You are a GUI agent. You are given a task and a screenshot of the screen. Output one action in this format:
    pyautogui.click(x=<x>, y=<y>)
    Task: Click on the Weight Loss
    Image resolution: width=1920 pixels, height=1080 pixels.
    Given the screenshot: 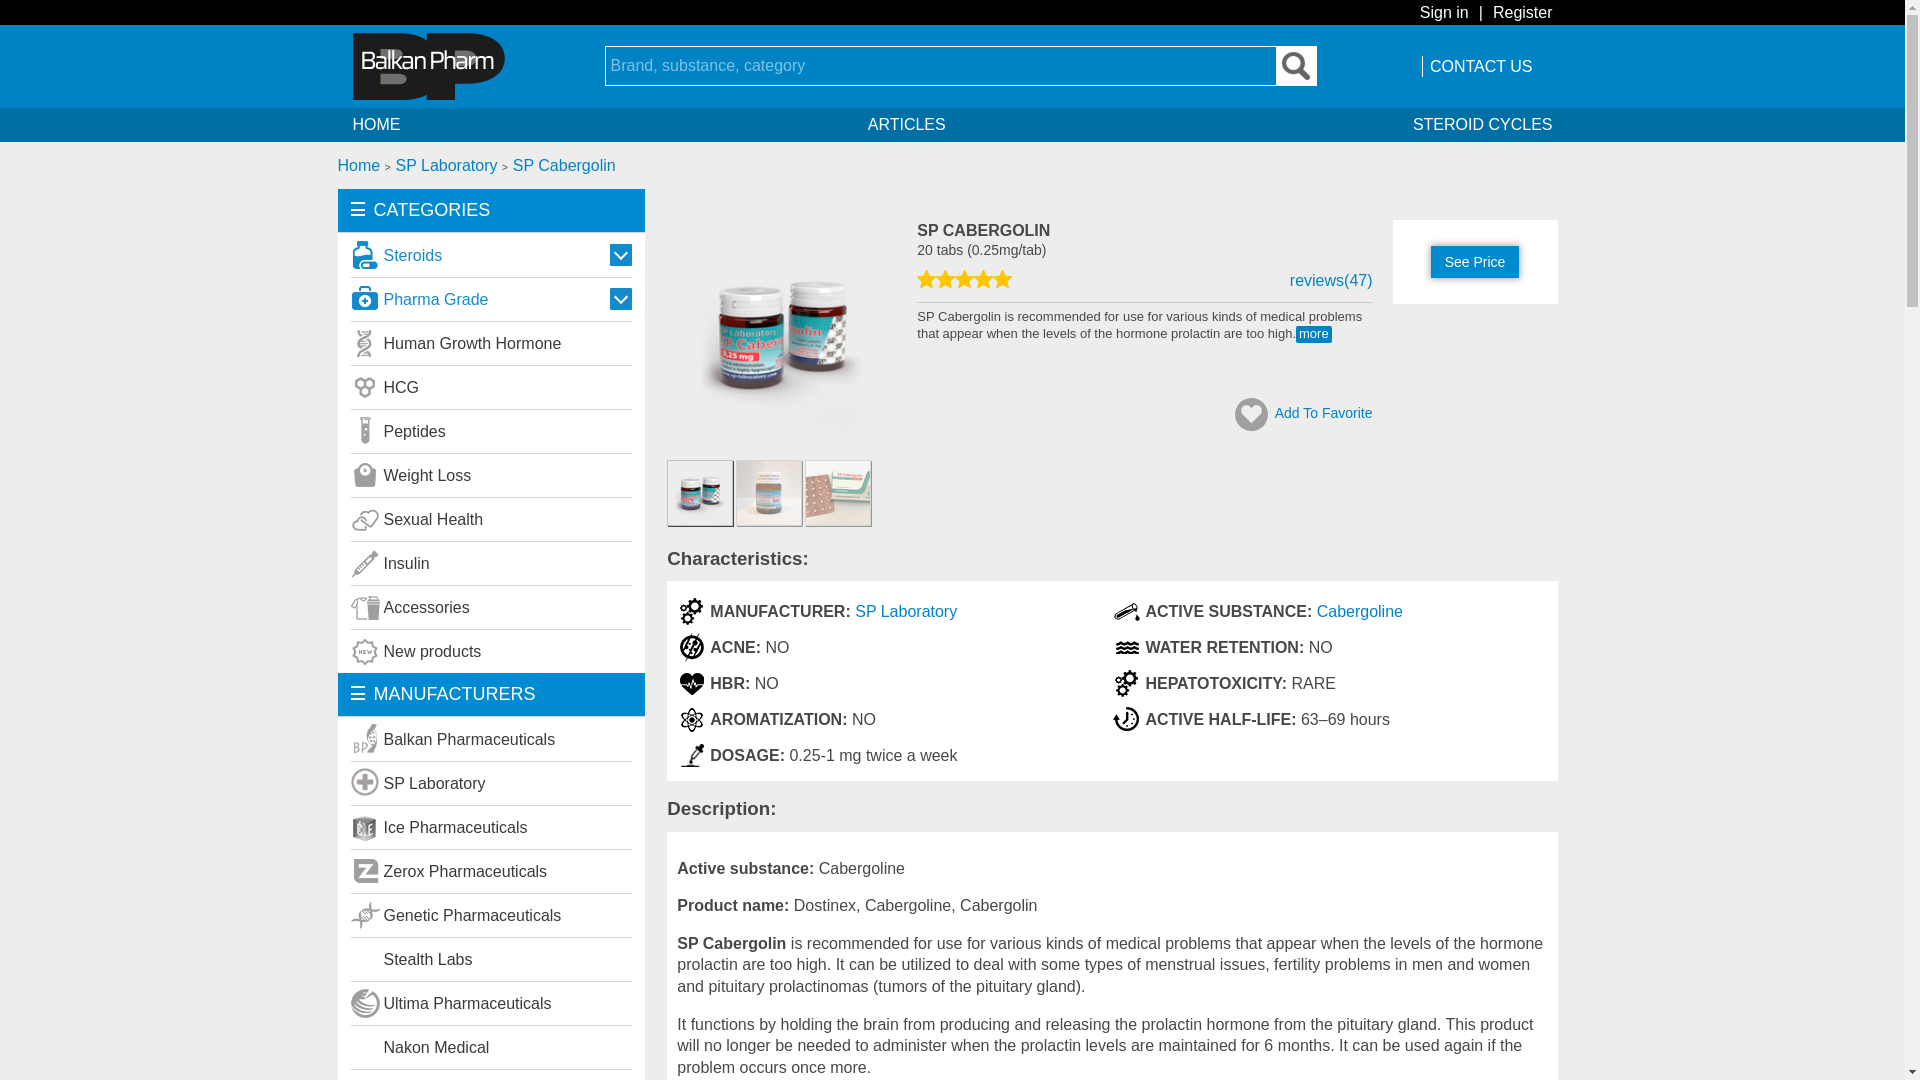 What is the action you would take?
    pyautogui.click(x=490, y=474)
    